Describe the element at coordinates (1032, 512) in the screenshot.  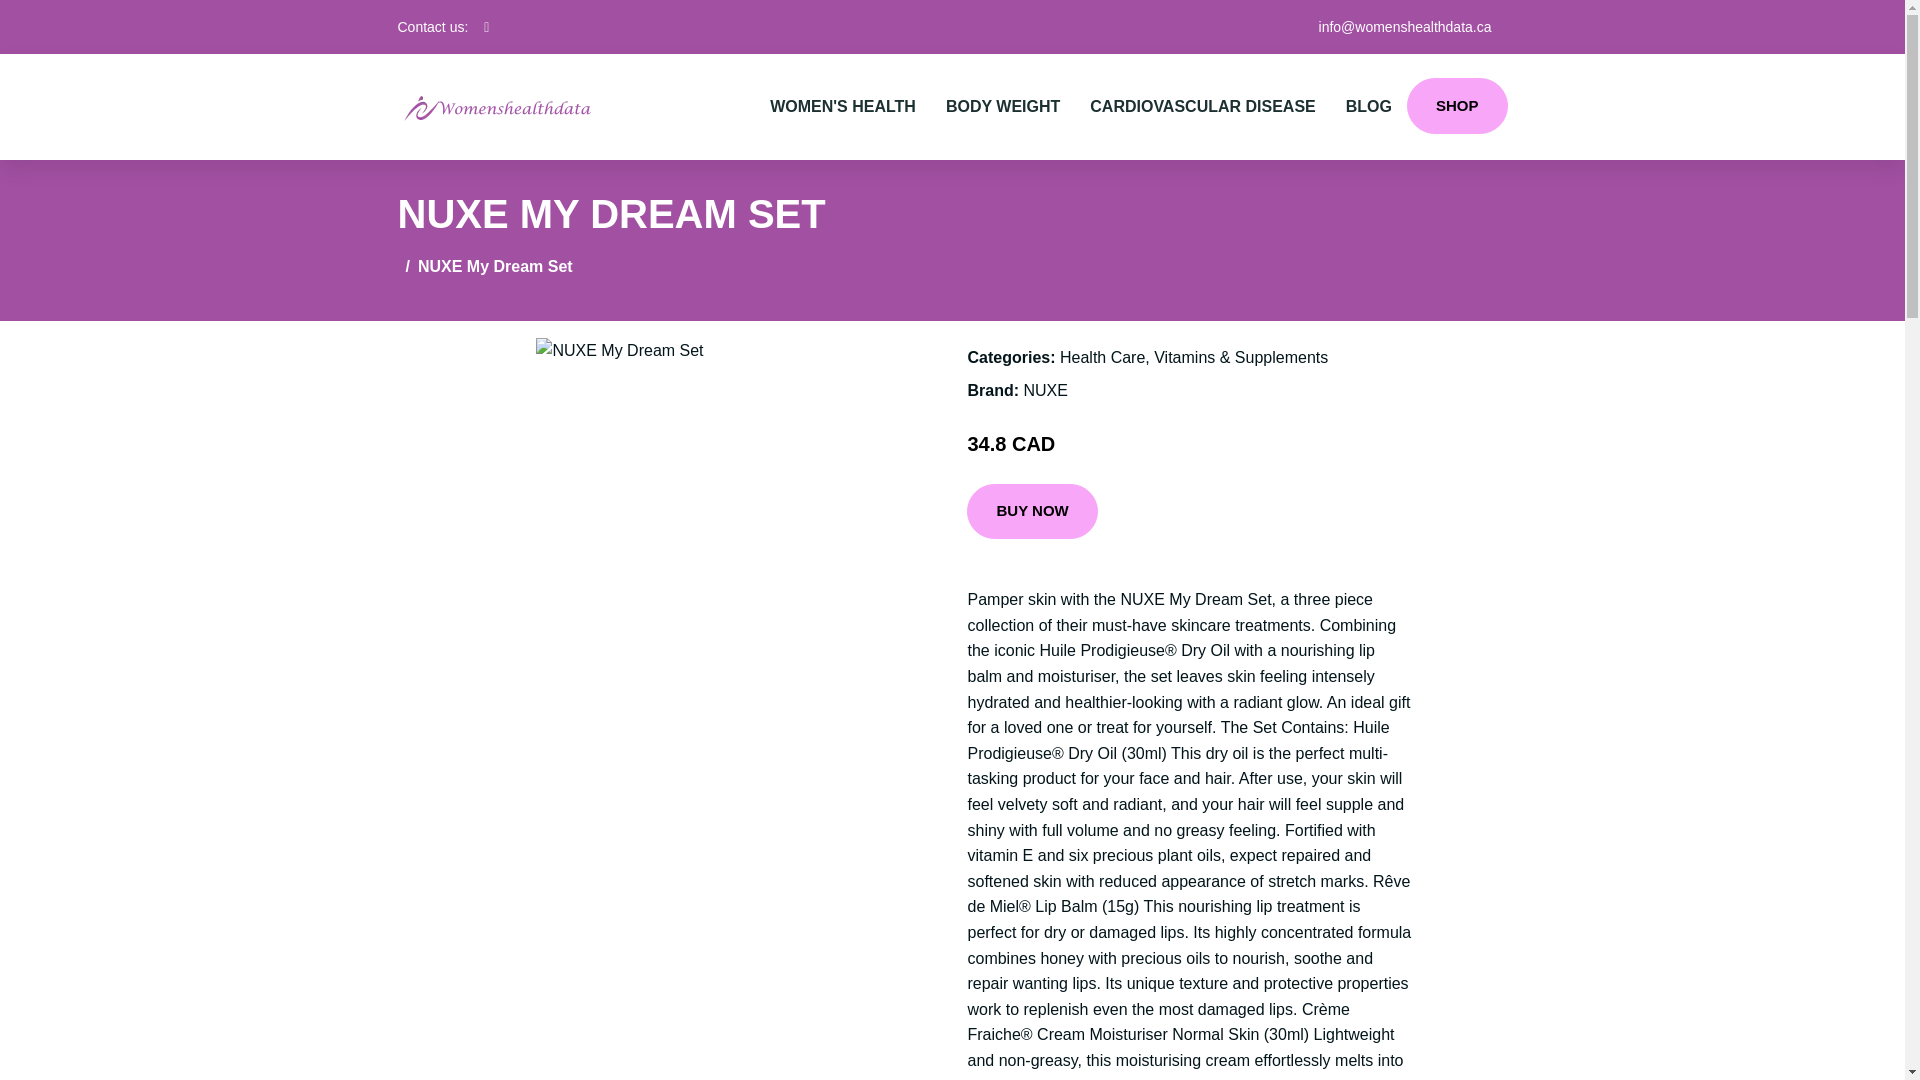
I see `BUY NOW` at that location.